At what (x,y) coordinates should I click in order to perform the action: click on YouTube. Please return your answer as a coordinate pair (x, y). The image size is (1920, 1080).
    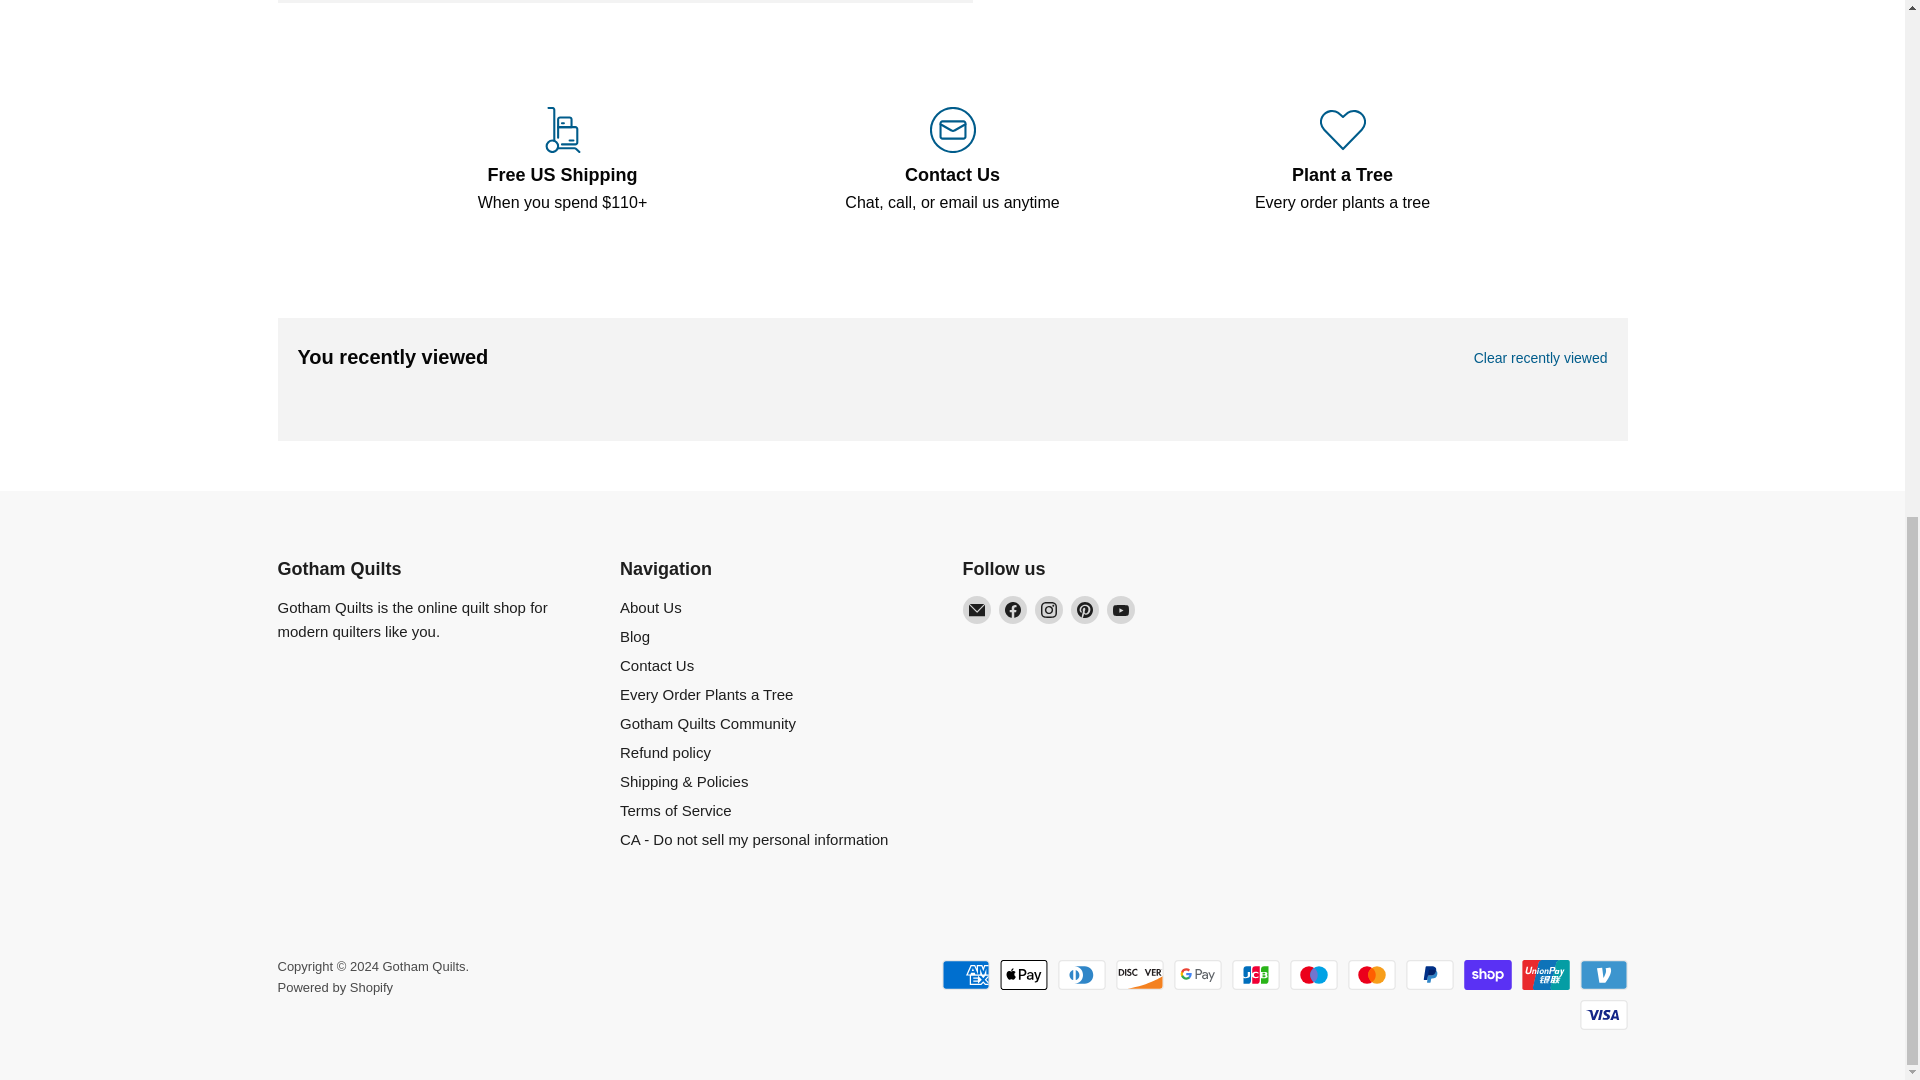
    Looking at the image, I should click on (1120, 610).